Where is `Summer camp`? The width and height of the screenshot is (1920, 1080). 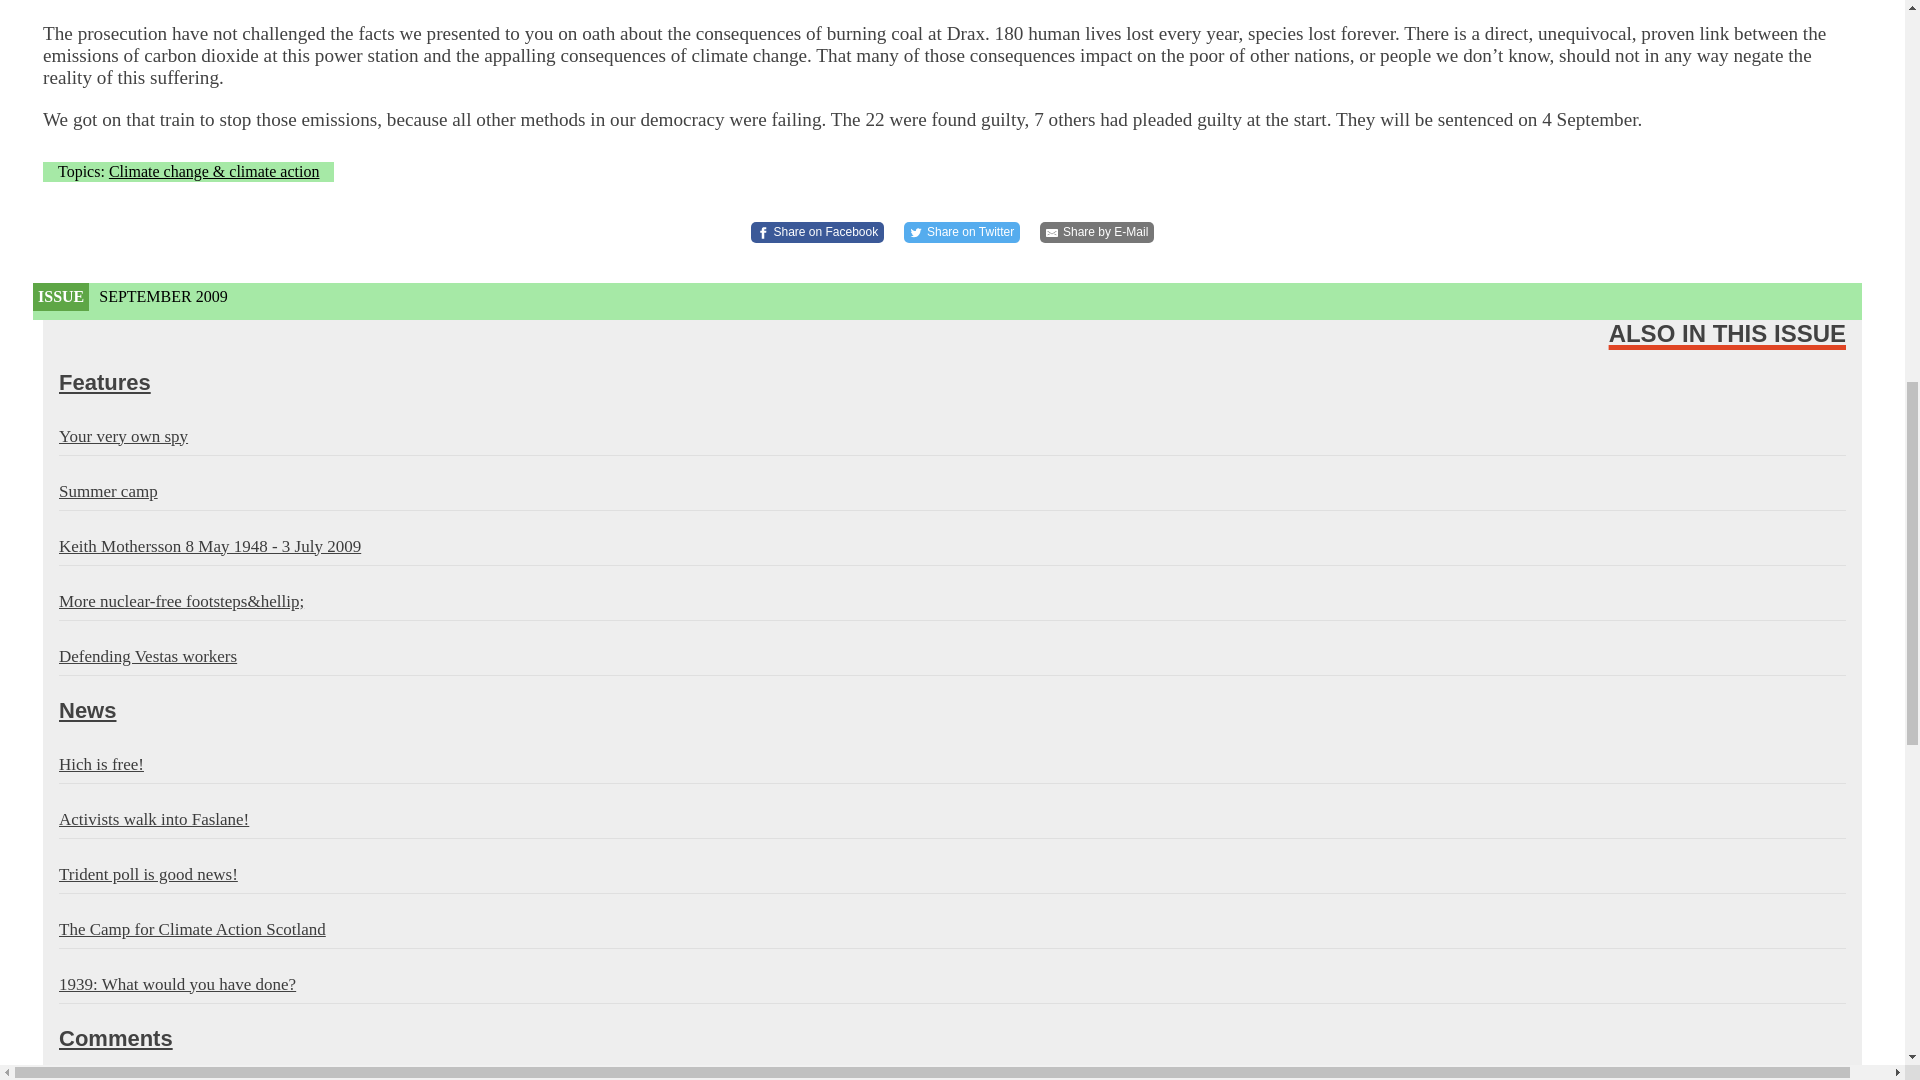
Summer camp is located at coordinates (952, 492).